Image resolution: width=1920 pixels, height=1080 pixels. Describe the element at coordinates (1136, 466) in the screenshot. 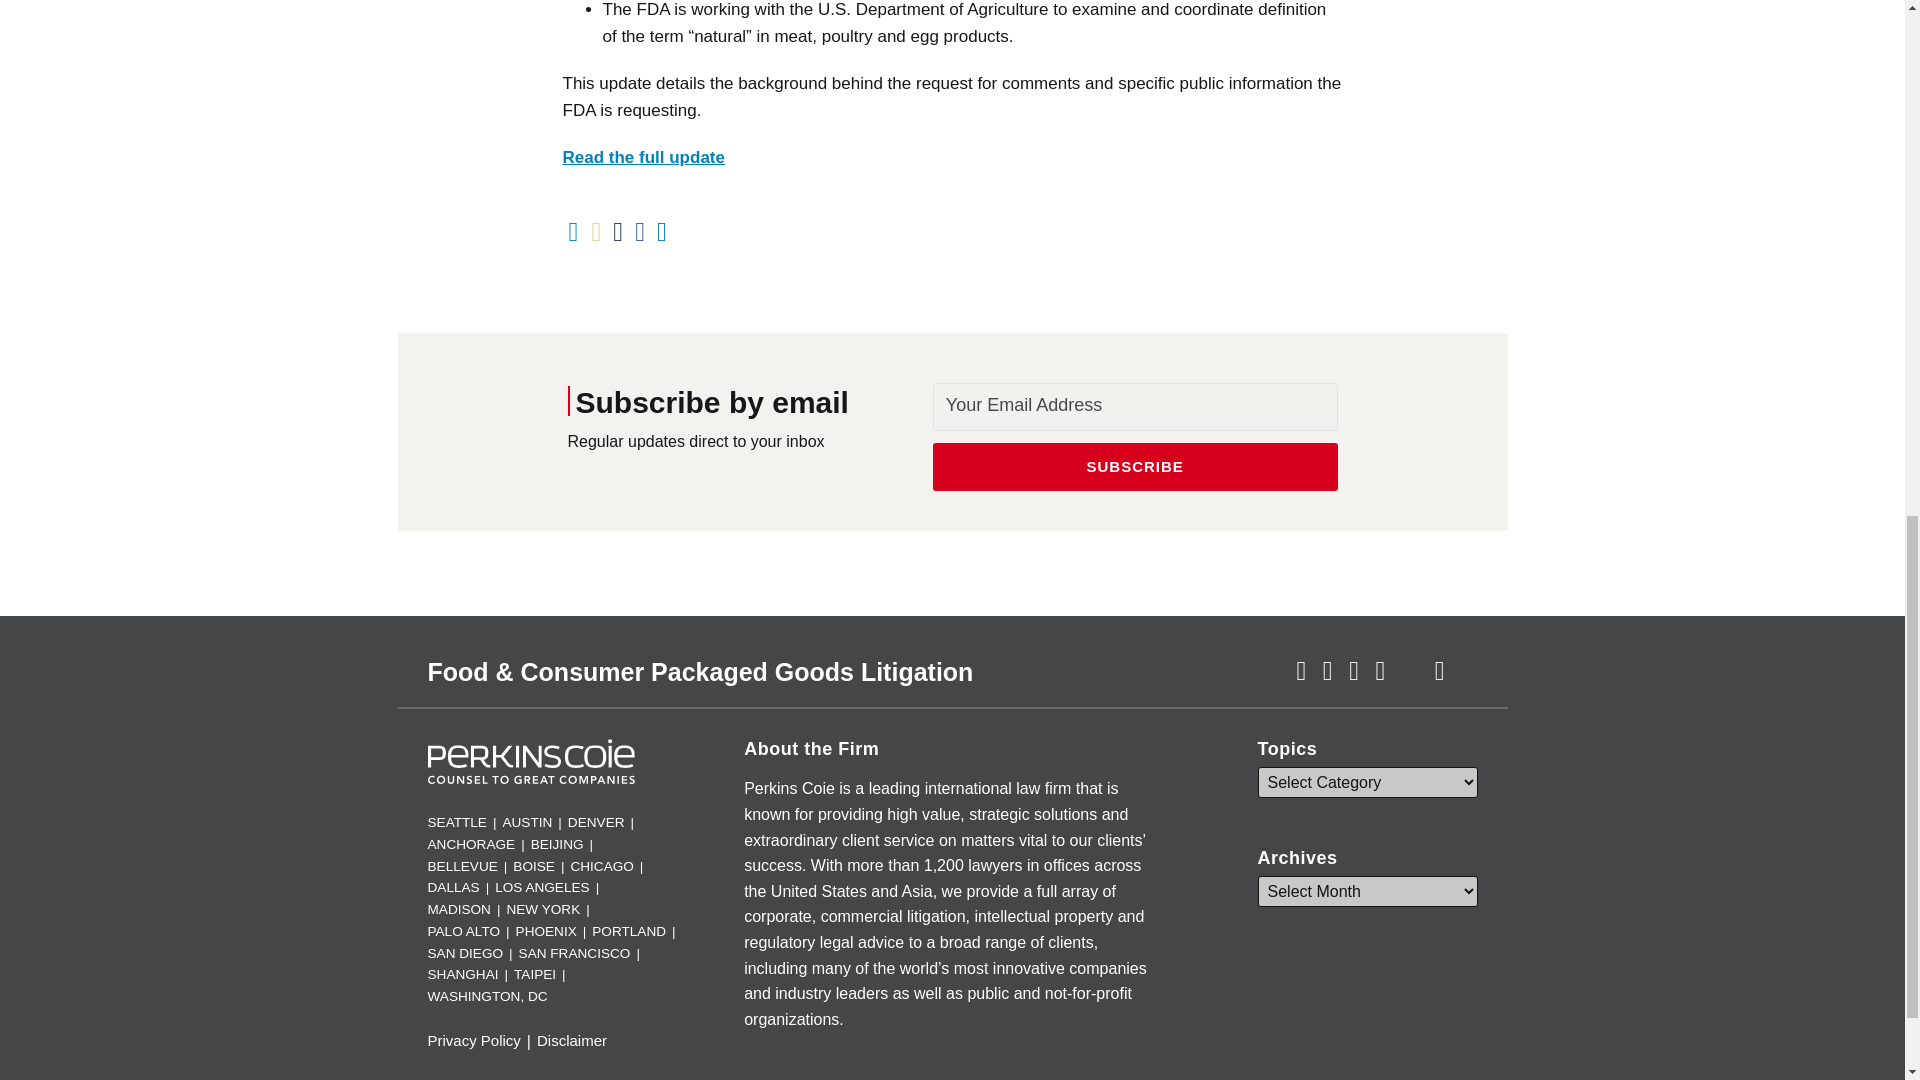

I see `Subscribe` at that location.